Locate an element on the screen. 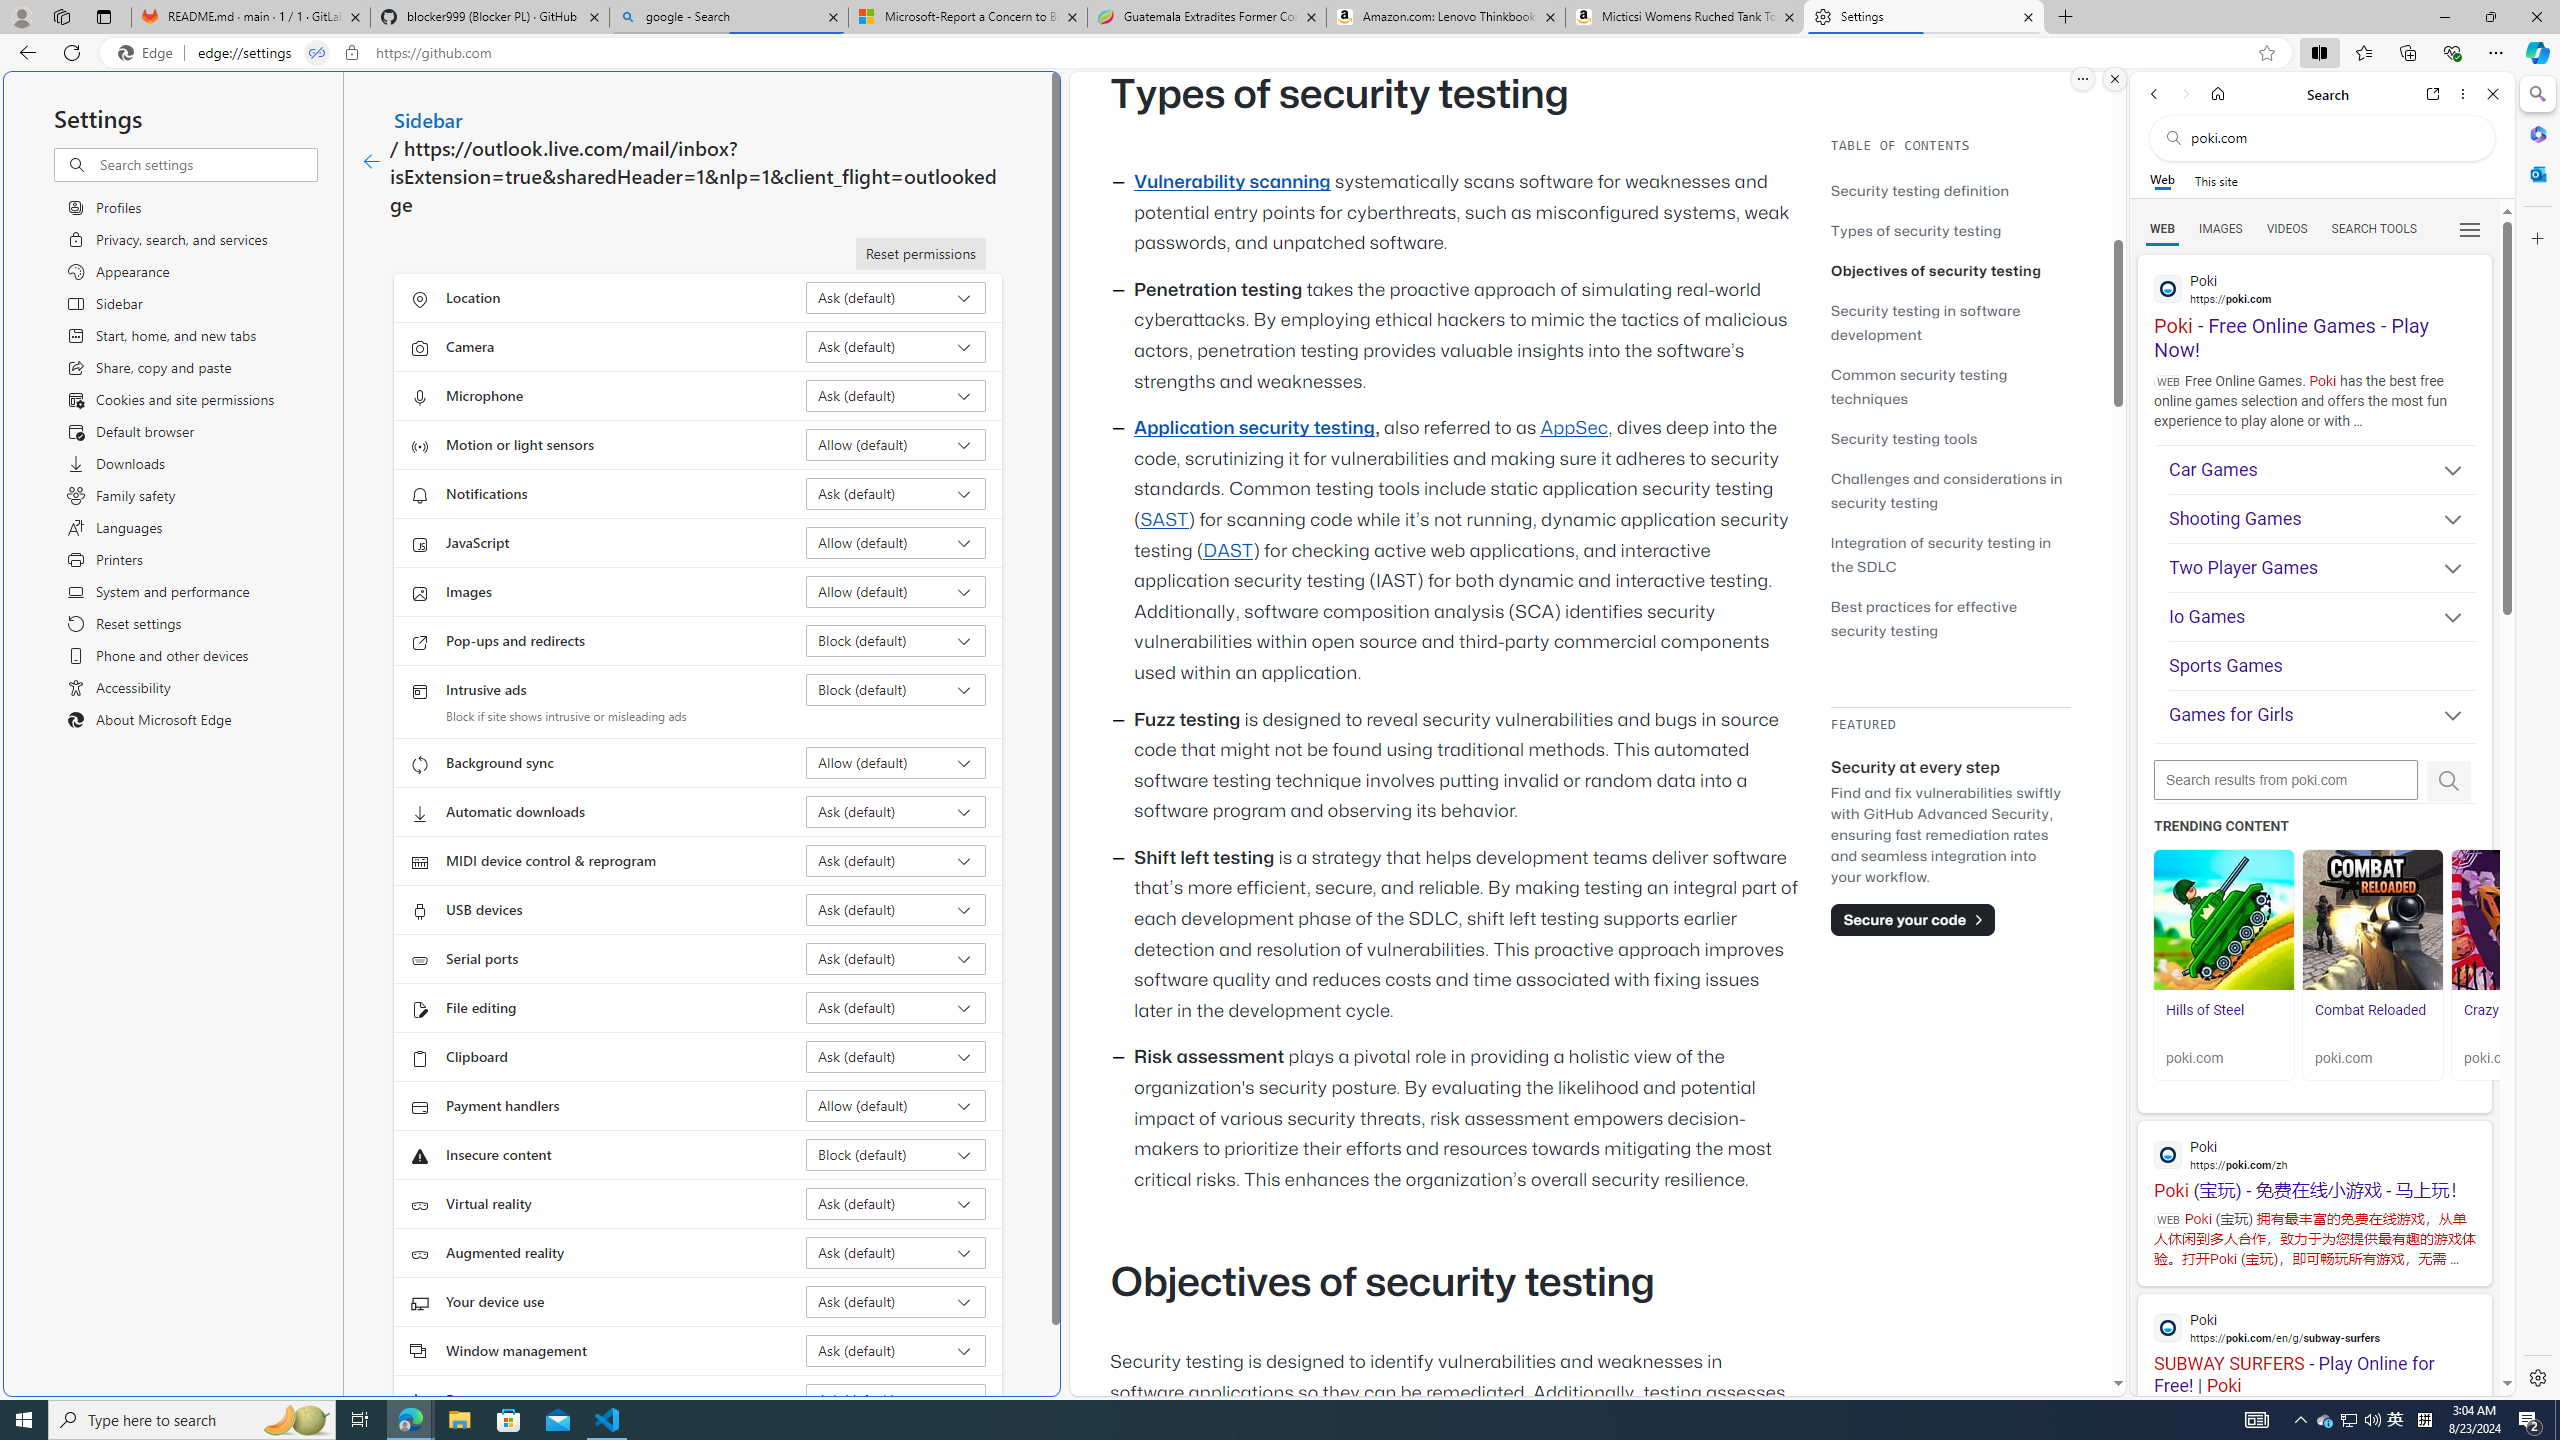 The height and width of the screenshot is (1440, 2560). Background sync Allow (default) is located at coordinates (896, 763).